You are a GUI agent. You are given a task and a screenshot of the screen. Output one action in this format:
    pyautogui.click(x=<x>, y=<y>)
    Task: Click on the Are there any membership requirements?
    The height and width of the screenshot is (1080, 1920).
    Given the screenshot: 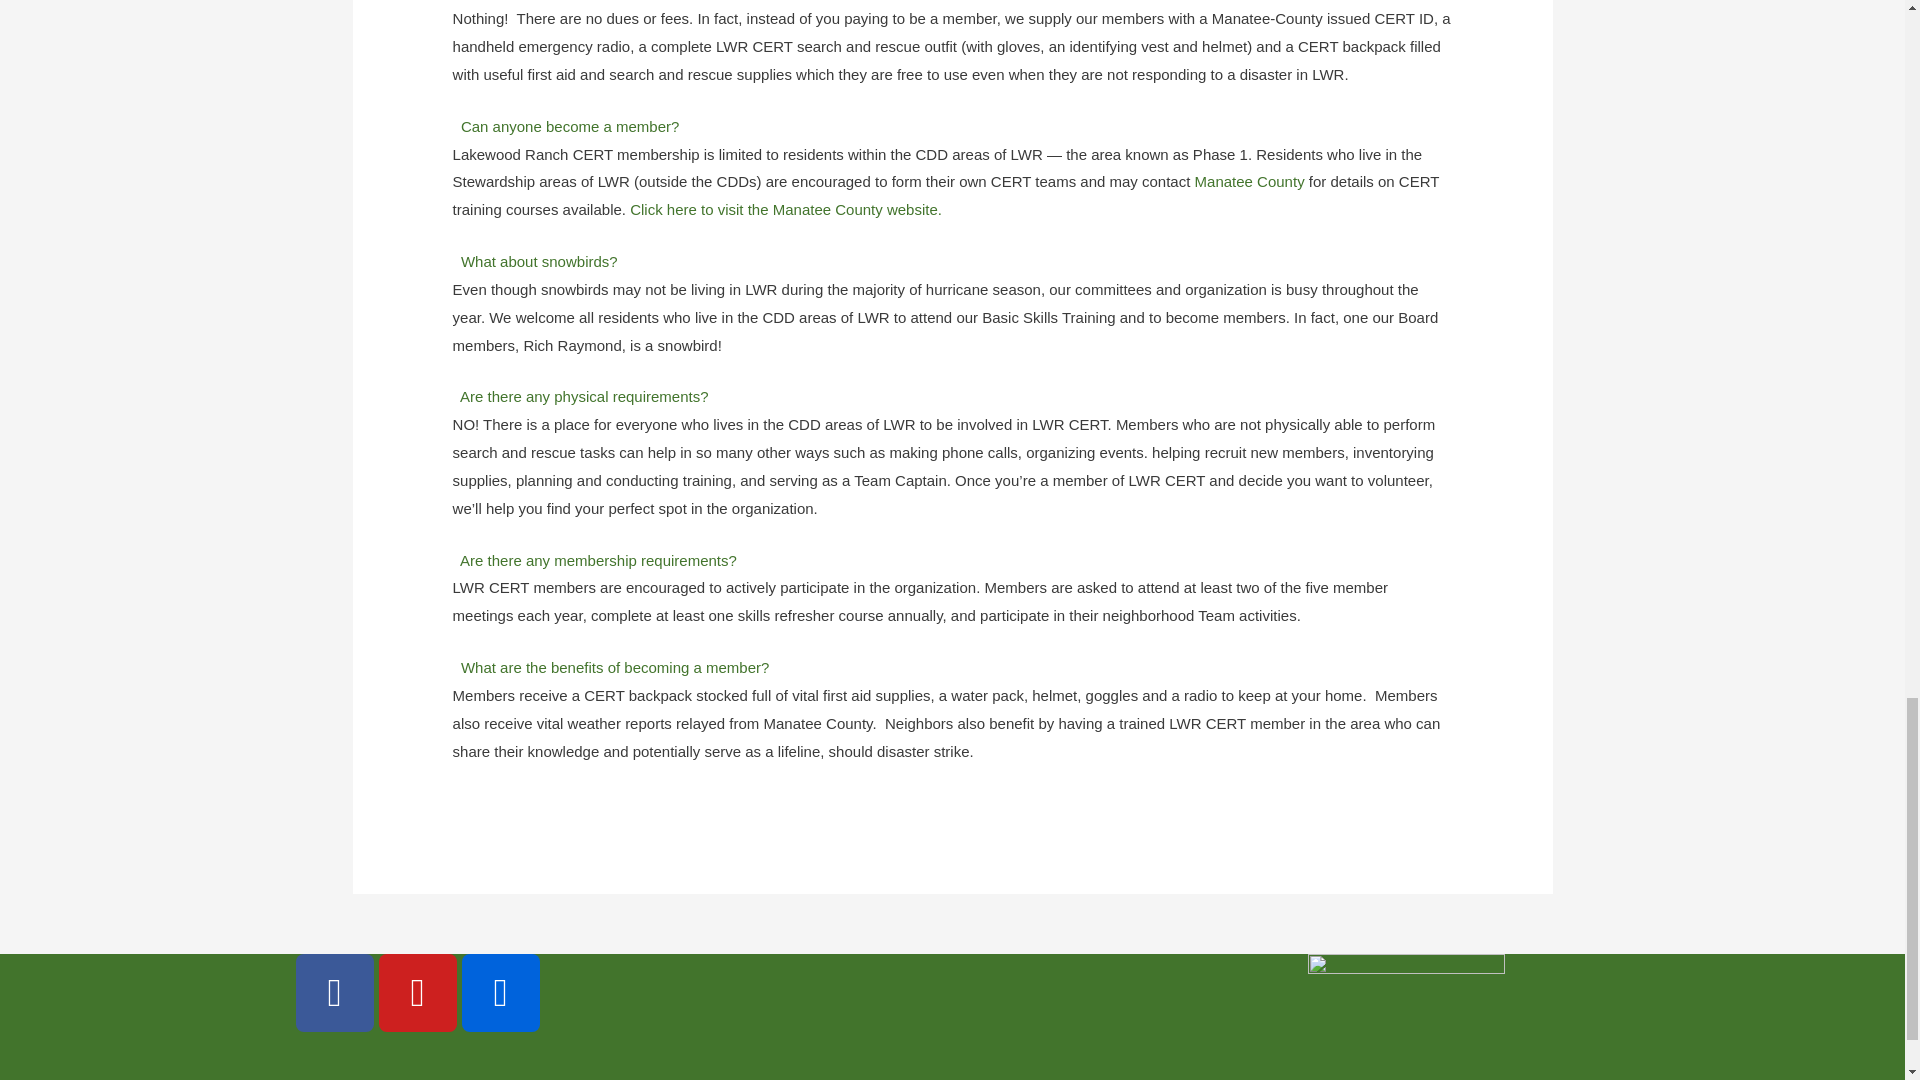 What is the action you would take?
    pyautogui.click(x=598, y=560)
    